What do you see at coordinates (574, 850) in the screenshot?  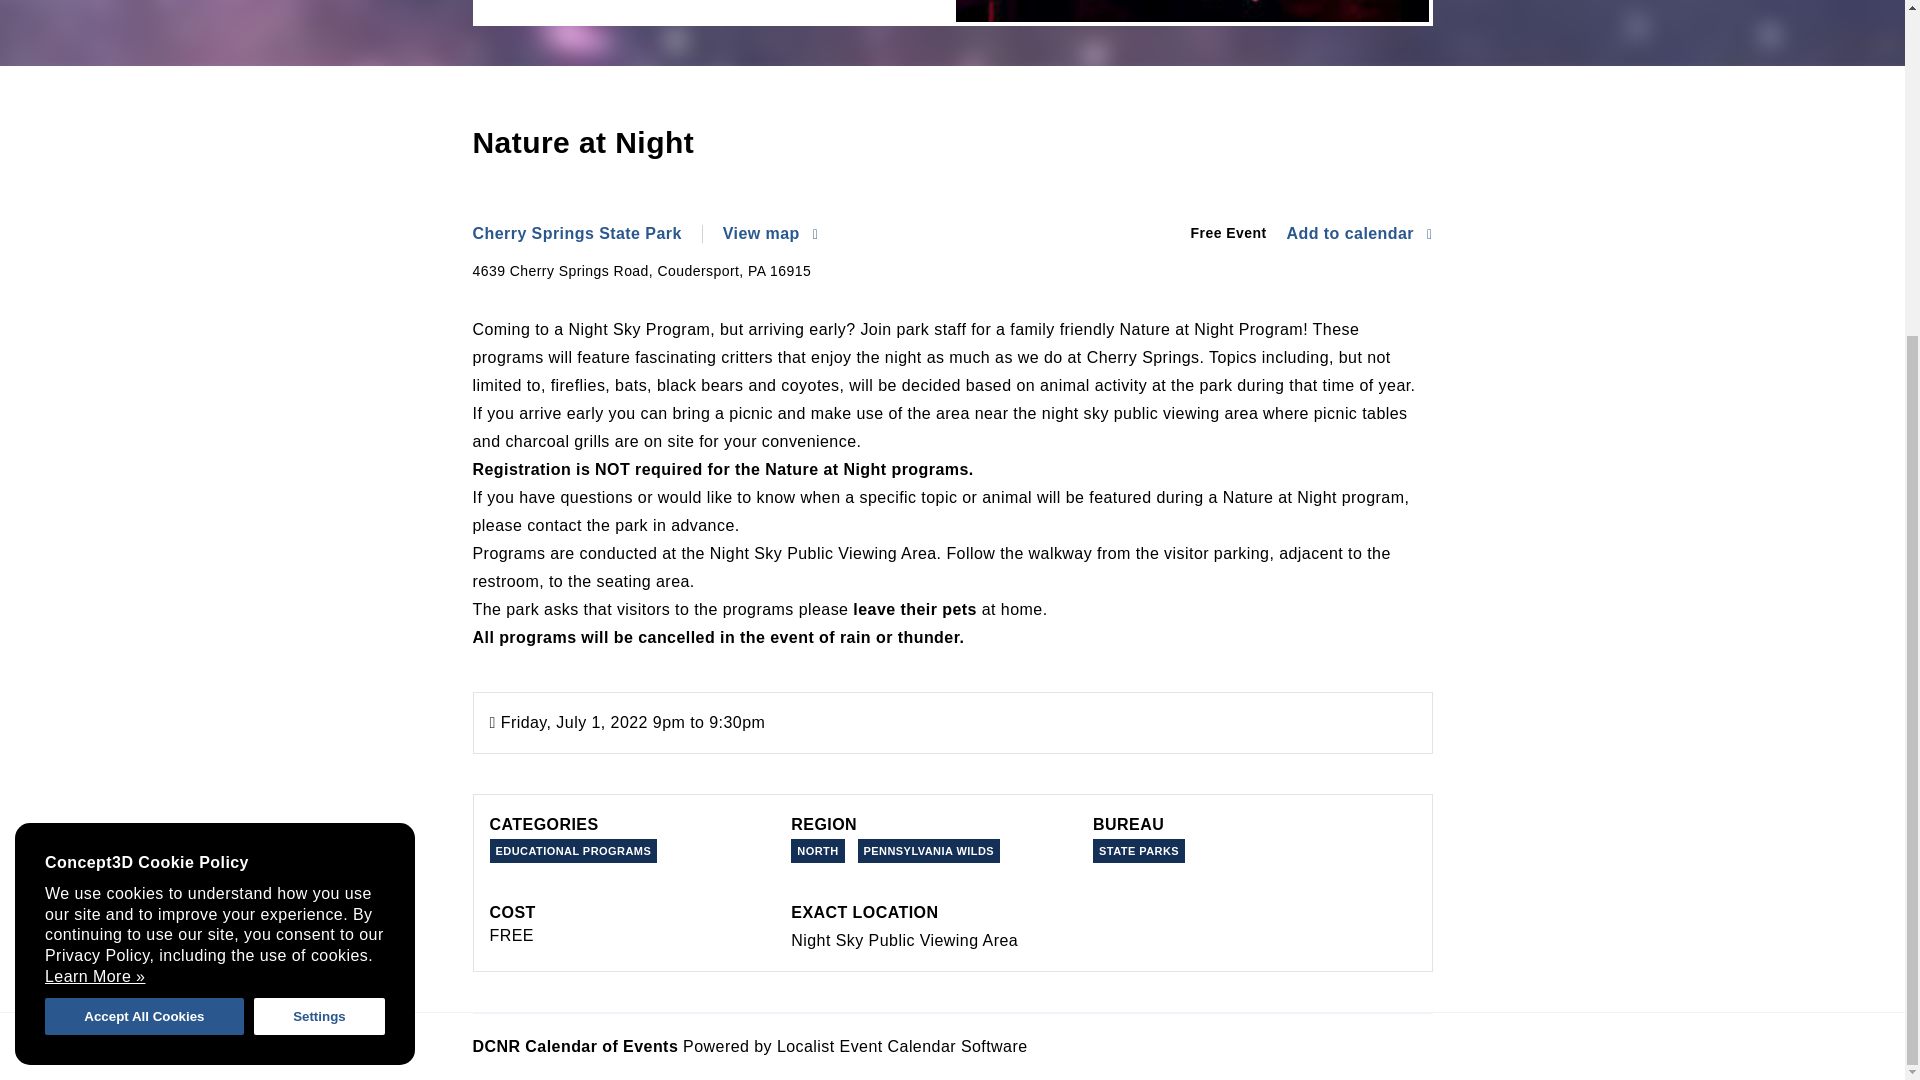 I see `EDUCATIONAL PROGRAMS` at bounding box center [574, 850].